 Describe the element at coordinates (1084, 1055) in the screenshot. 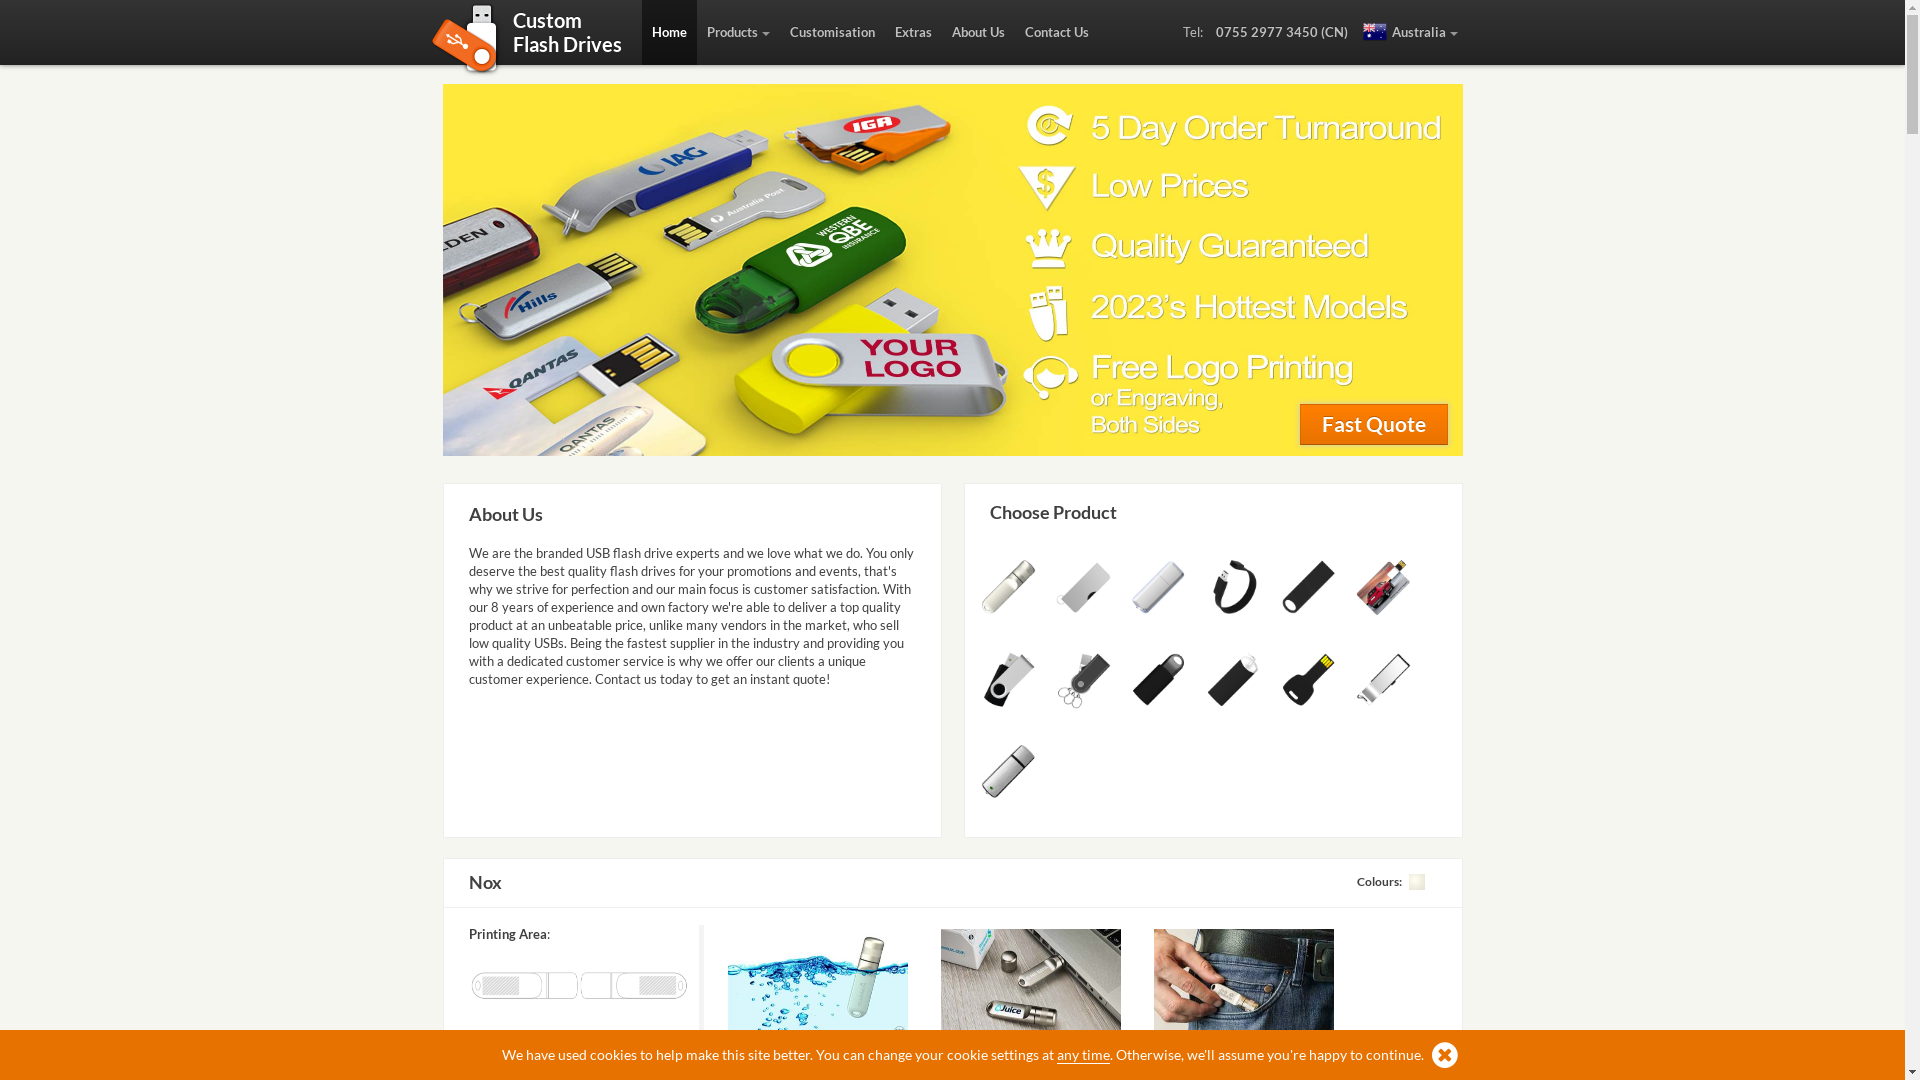

I see `any time` at that location.